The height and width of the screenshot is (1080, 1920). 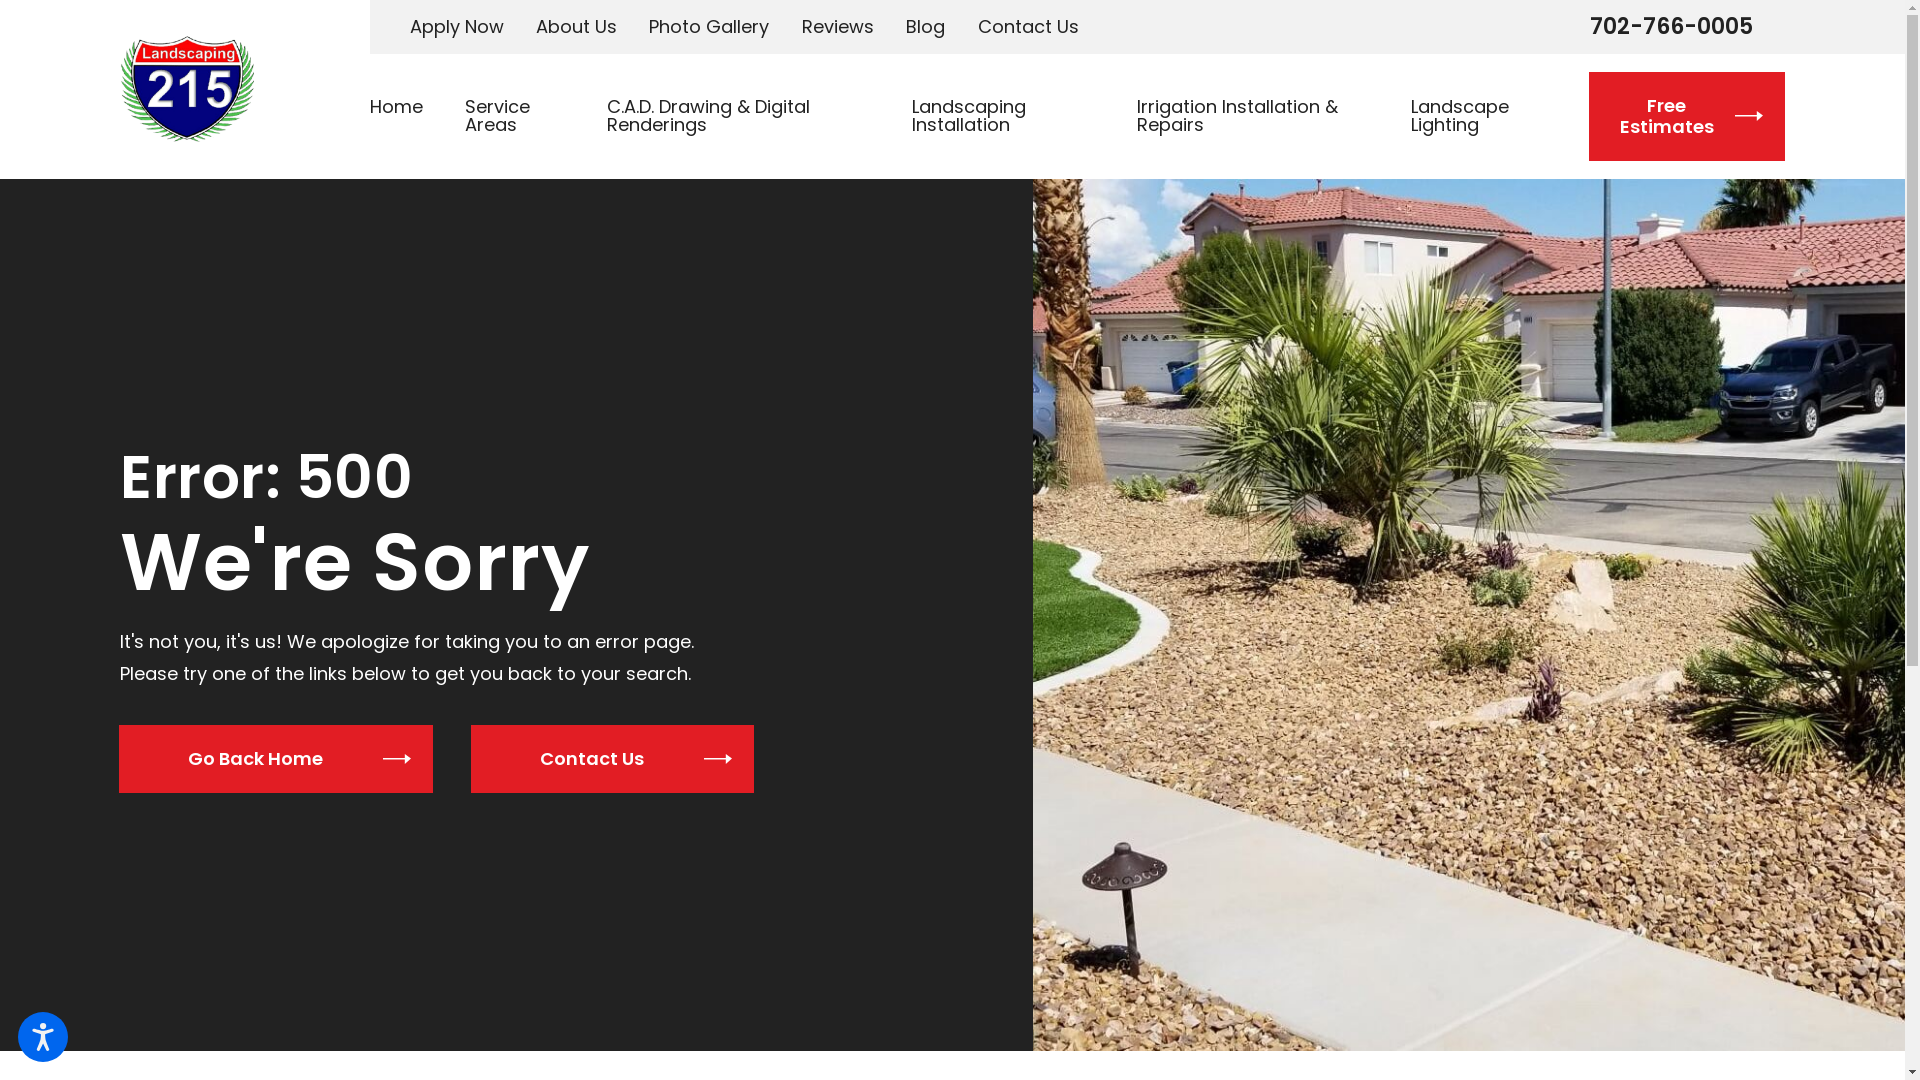 I want to click on Contact Us, so click(x=1028, y=26).